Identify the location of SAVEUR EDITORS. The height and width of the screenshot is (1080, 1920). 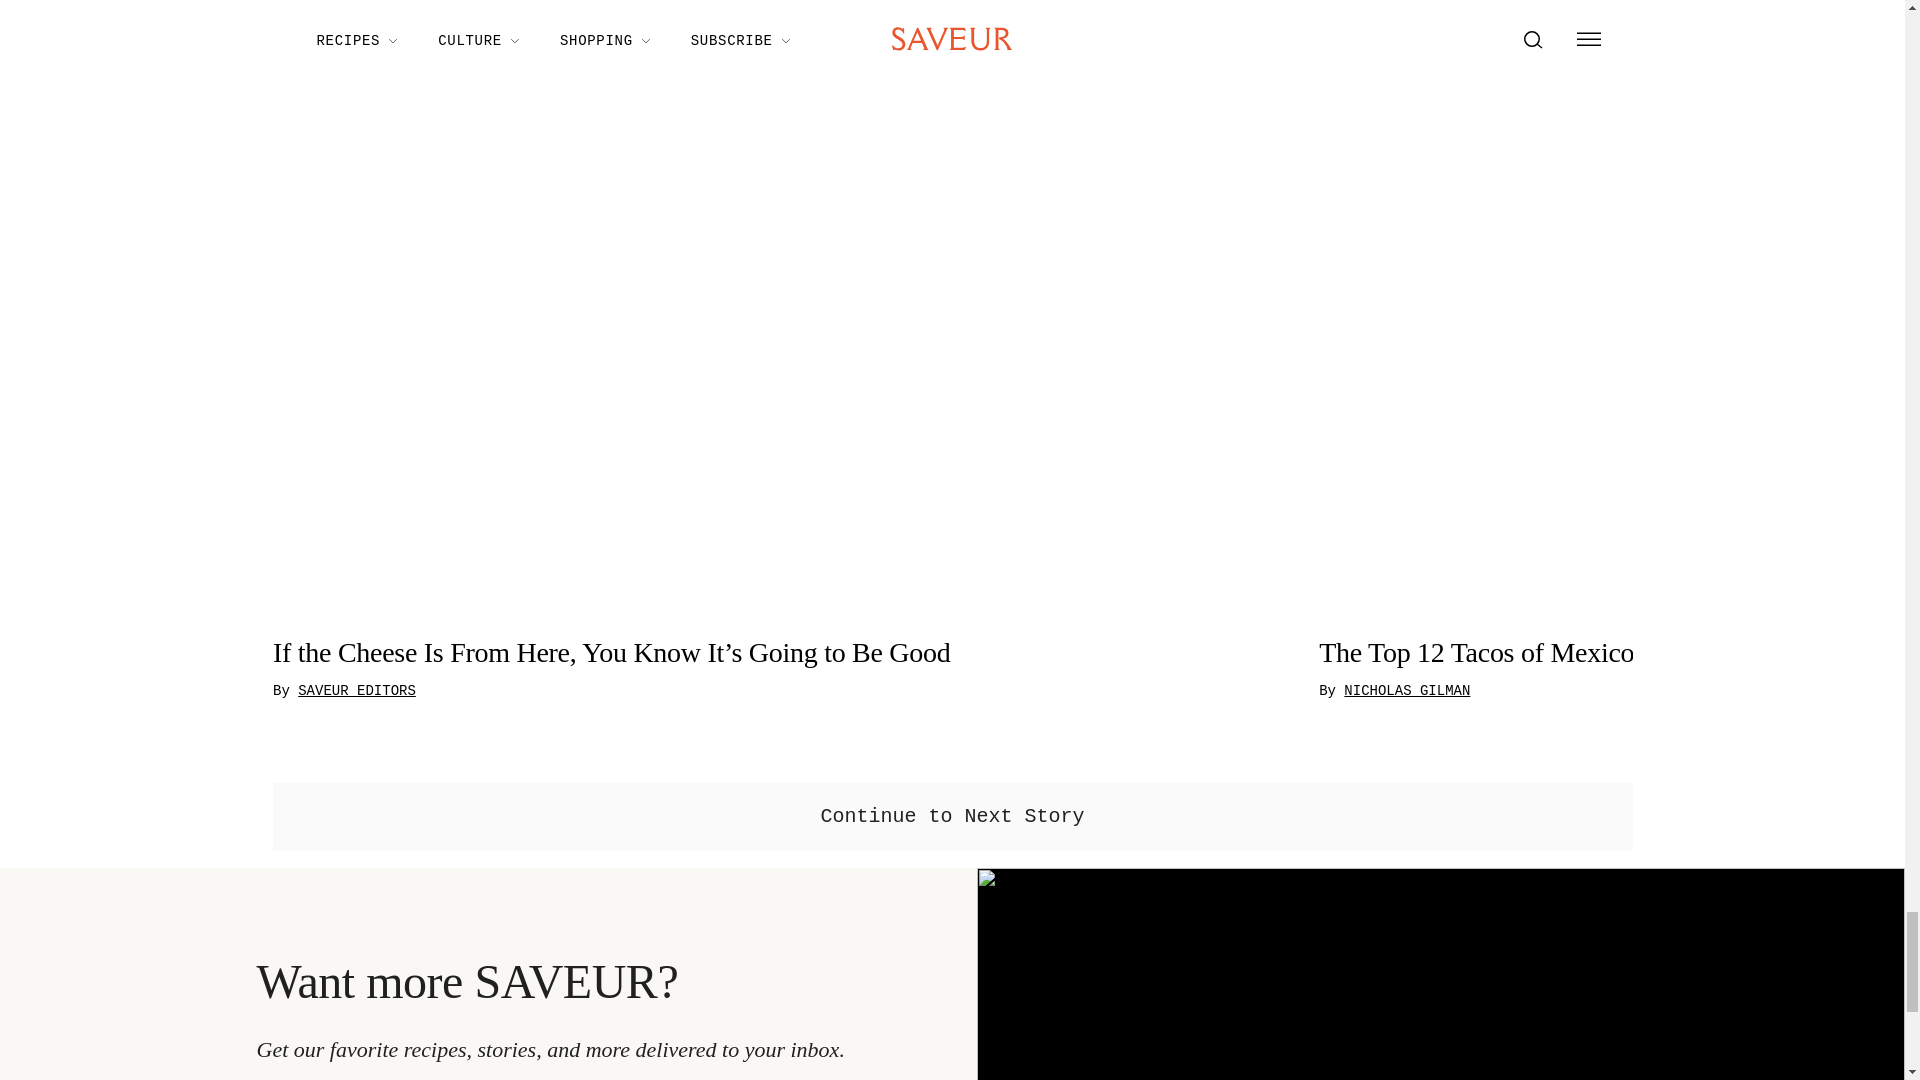
(356, 691).